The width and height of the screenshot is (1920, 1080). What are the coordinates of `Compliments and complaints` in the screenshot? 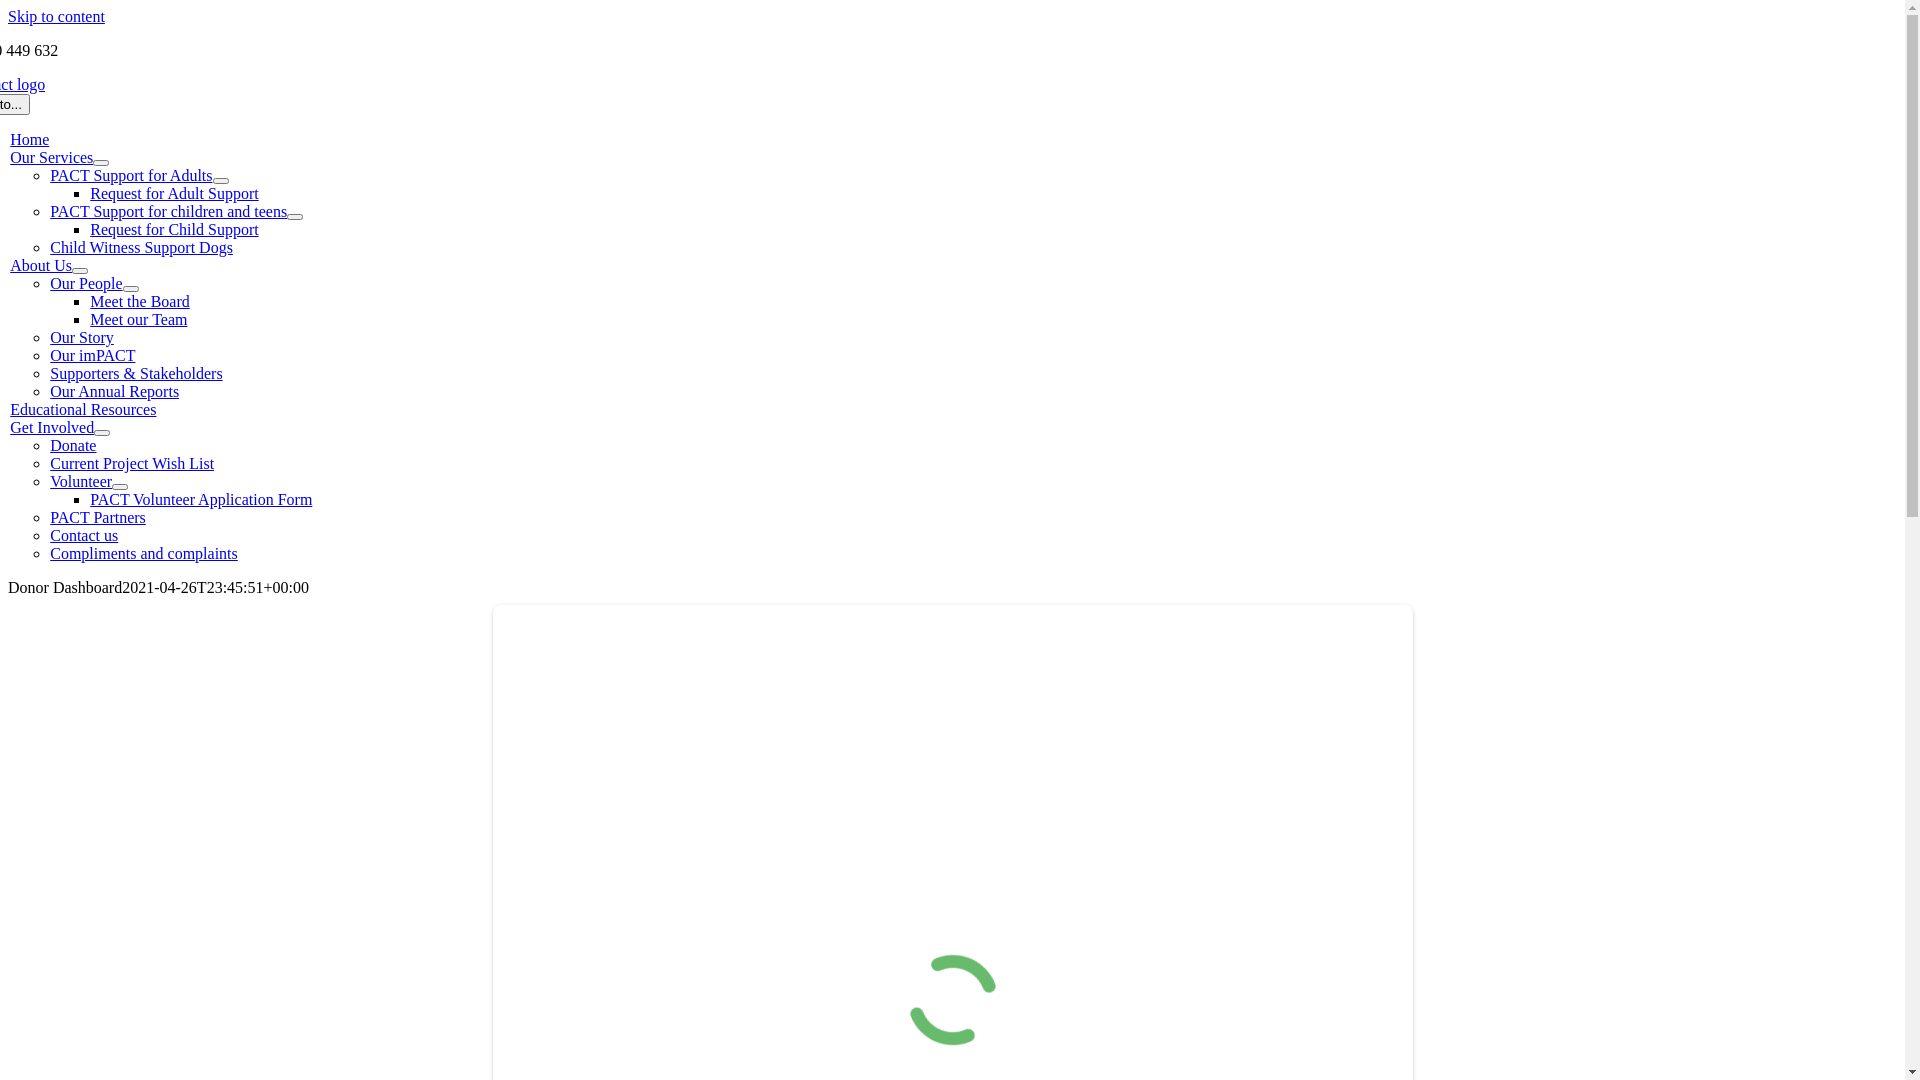 It's located at (144, 554).